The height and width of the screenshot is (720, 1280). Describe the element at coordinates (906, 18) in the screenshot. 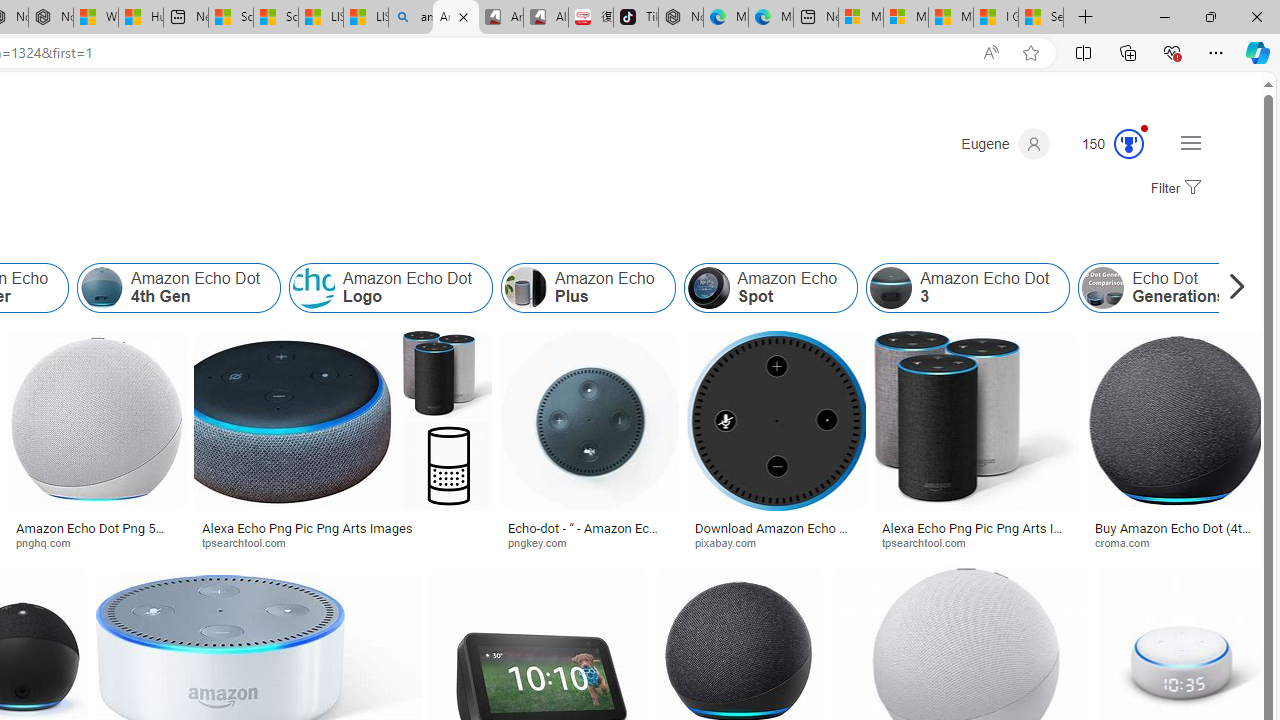

I see `Microsoft account | Privacy` at that location.